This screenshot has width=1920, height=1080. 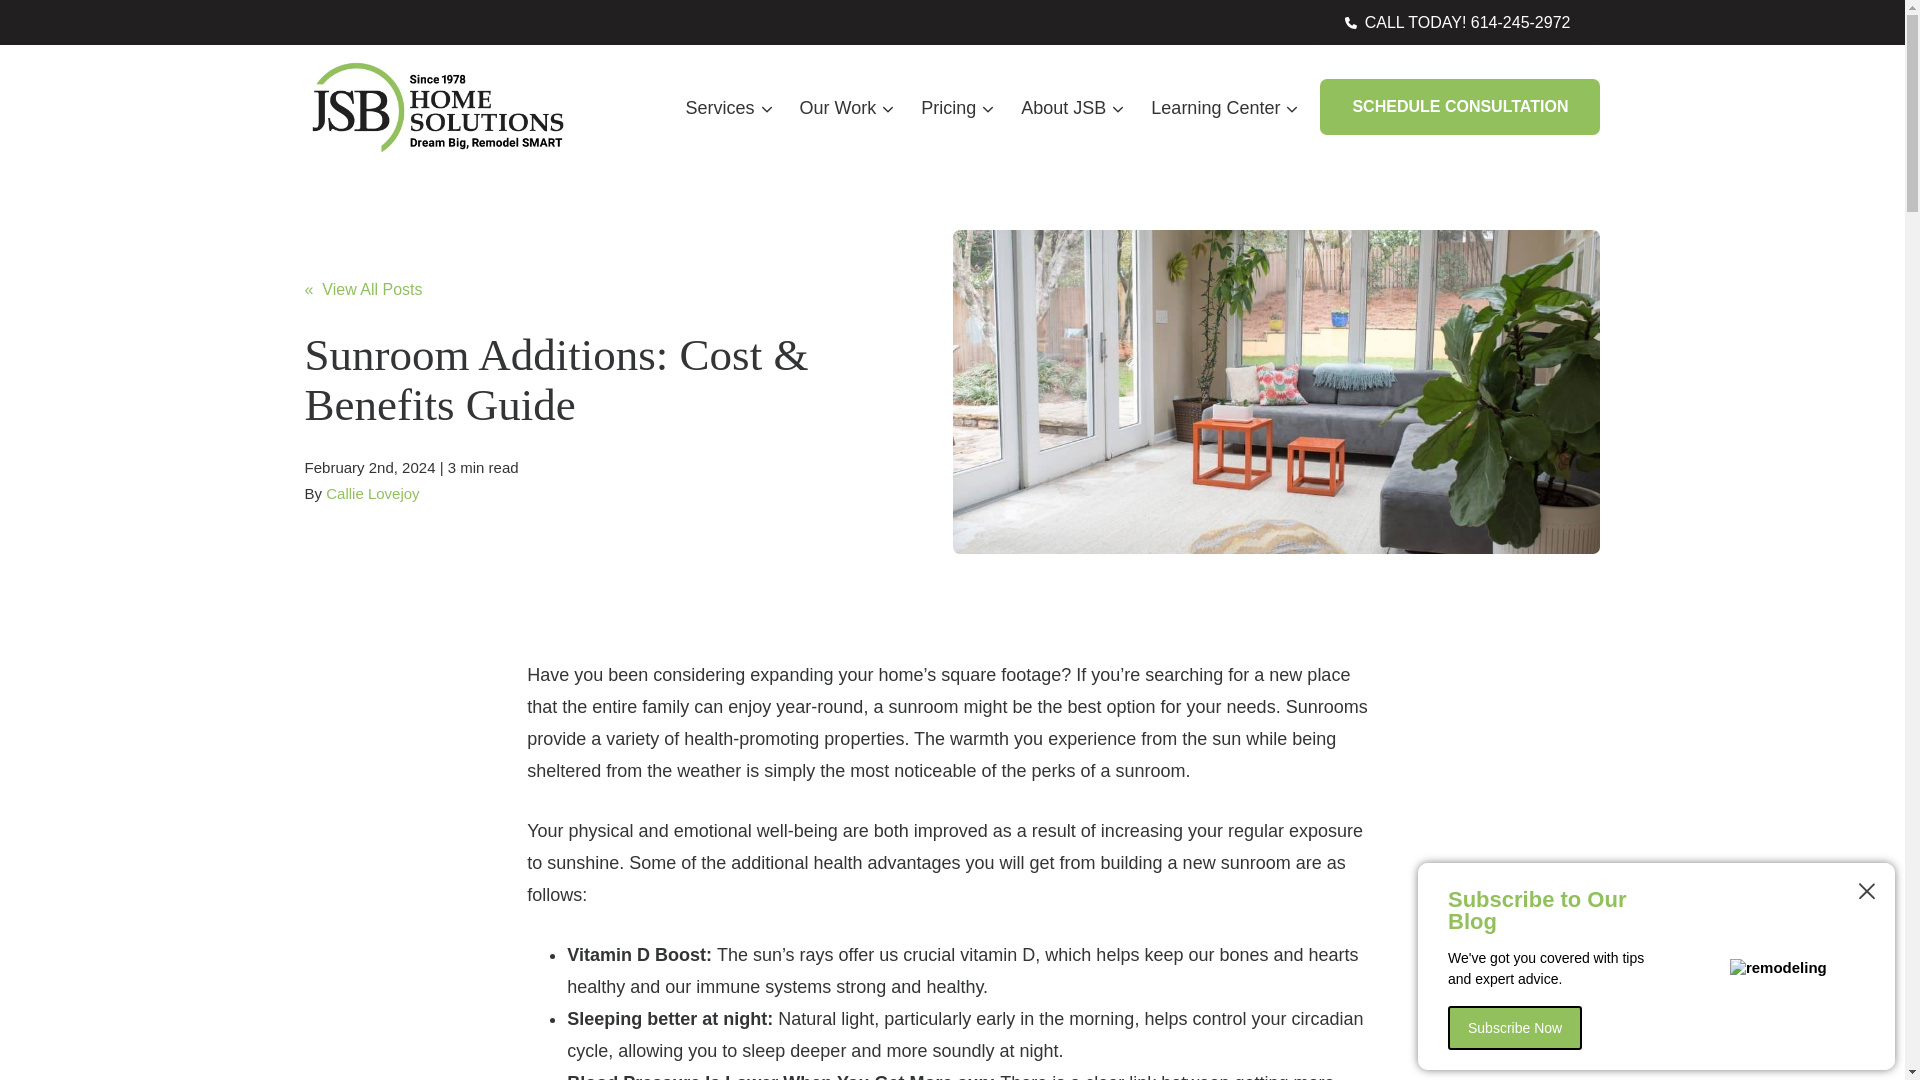 What do you see at coordinates (1656, 966) in the screenshot?
I see `Popup CTA` at bounding box center [1656, 966].